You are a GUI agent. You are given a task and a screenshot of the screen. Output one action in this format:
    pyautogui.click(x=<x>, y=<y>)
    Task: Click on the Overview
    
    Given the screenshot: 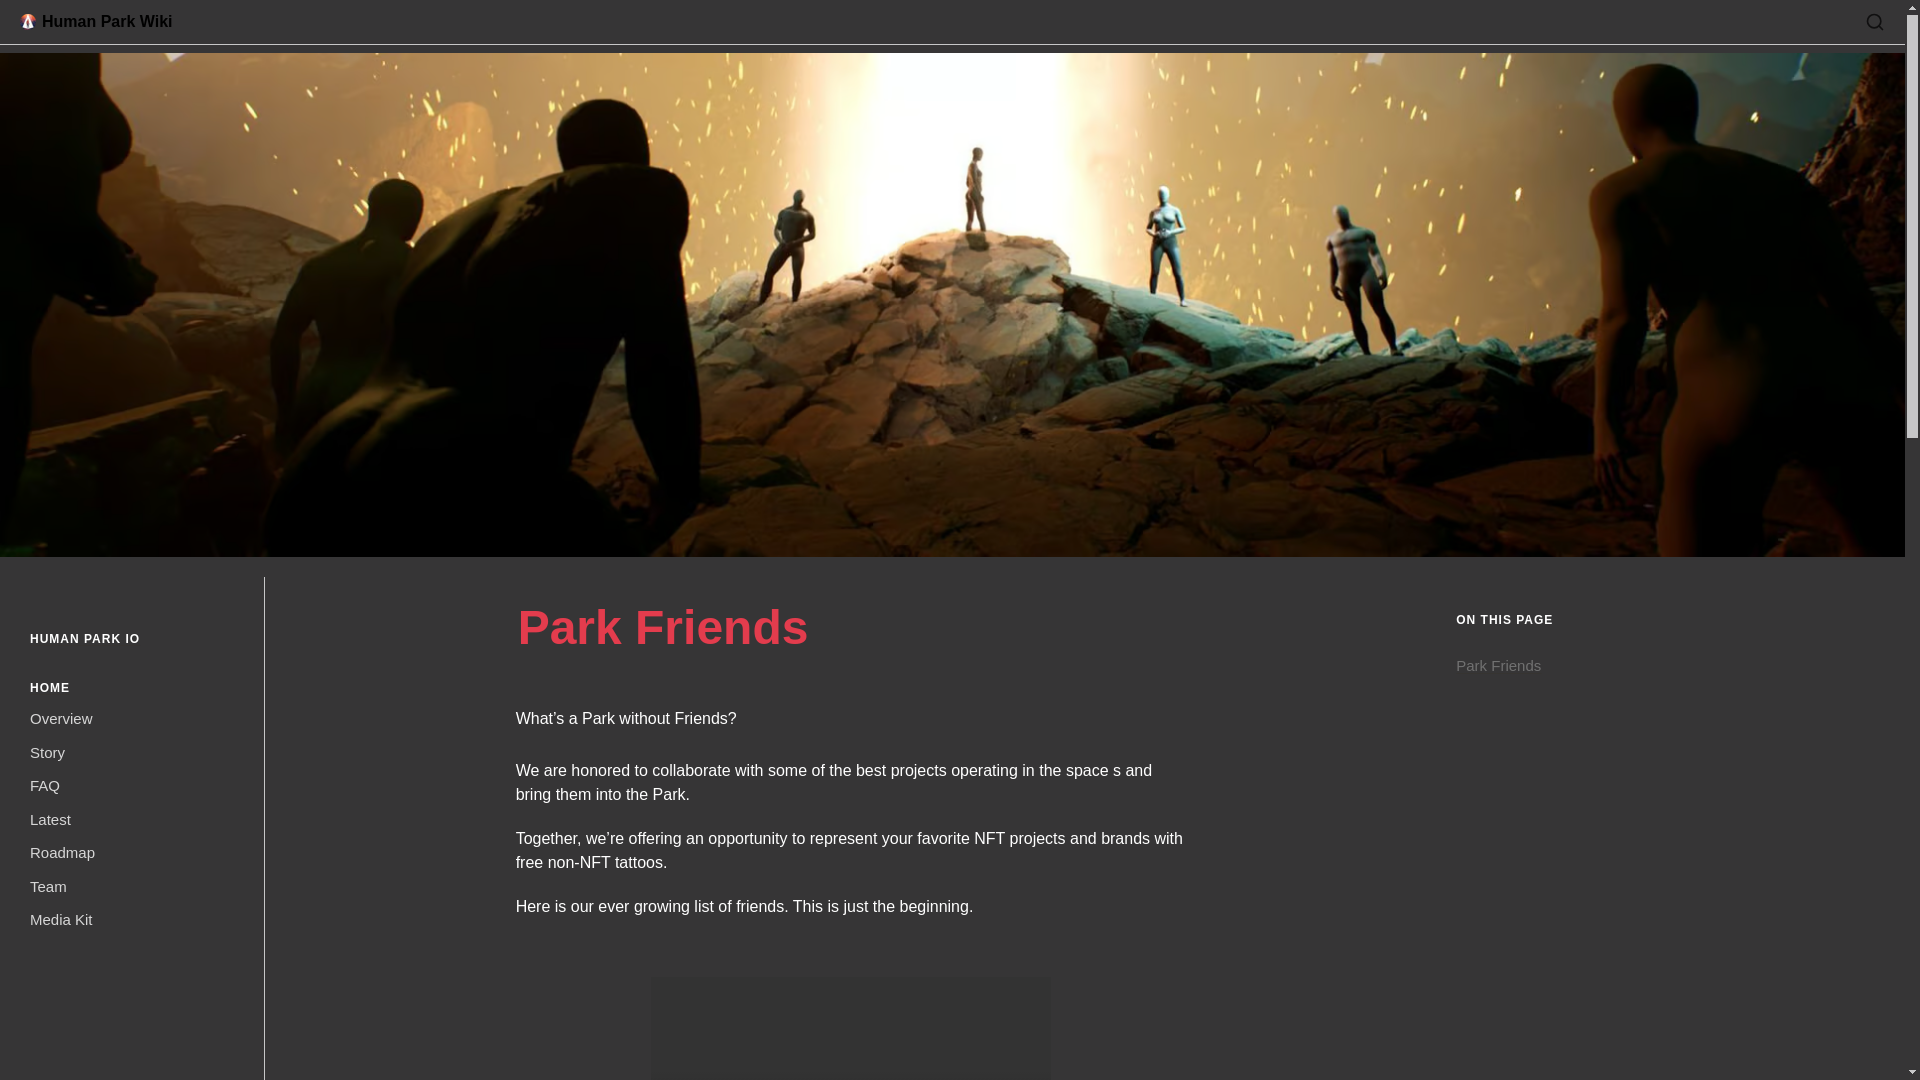 What is the action you would take?
    pyautogui.click(x=132, y=722)
    